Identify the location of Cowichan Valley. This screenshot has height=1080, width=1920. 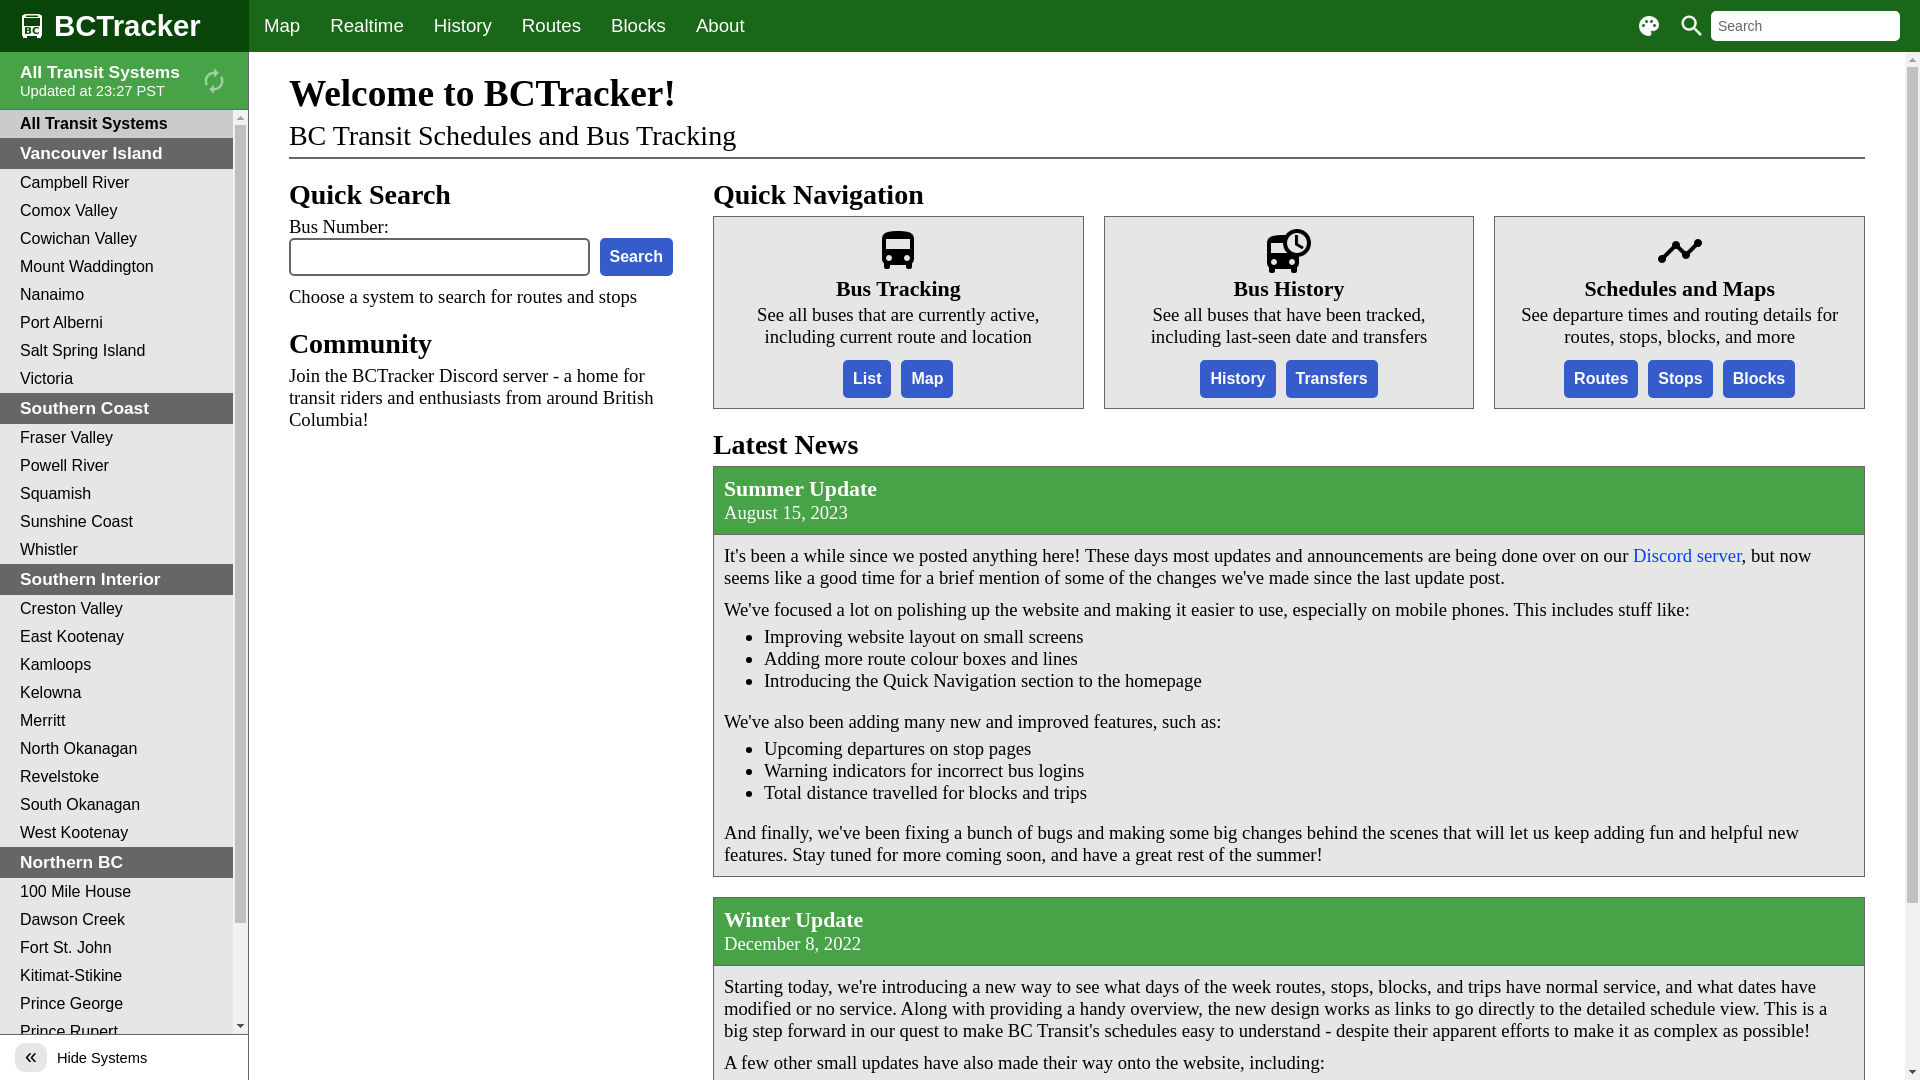
(116, 239).